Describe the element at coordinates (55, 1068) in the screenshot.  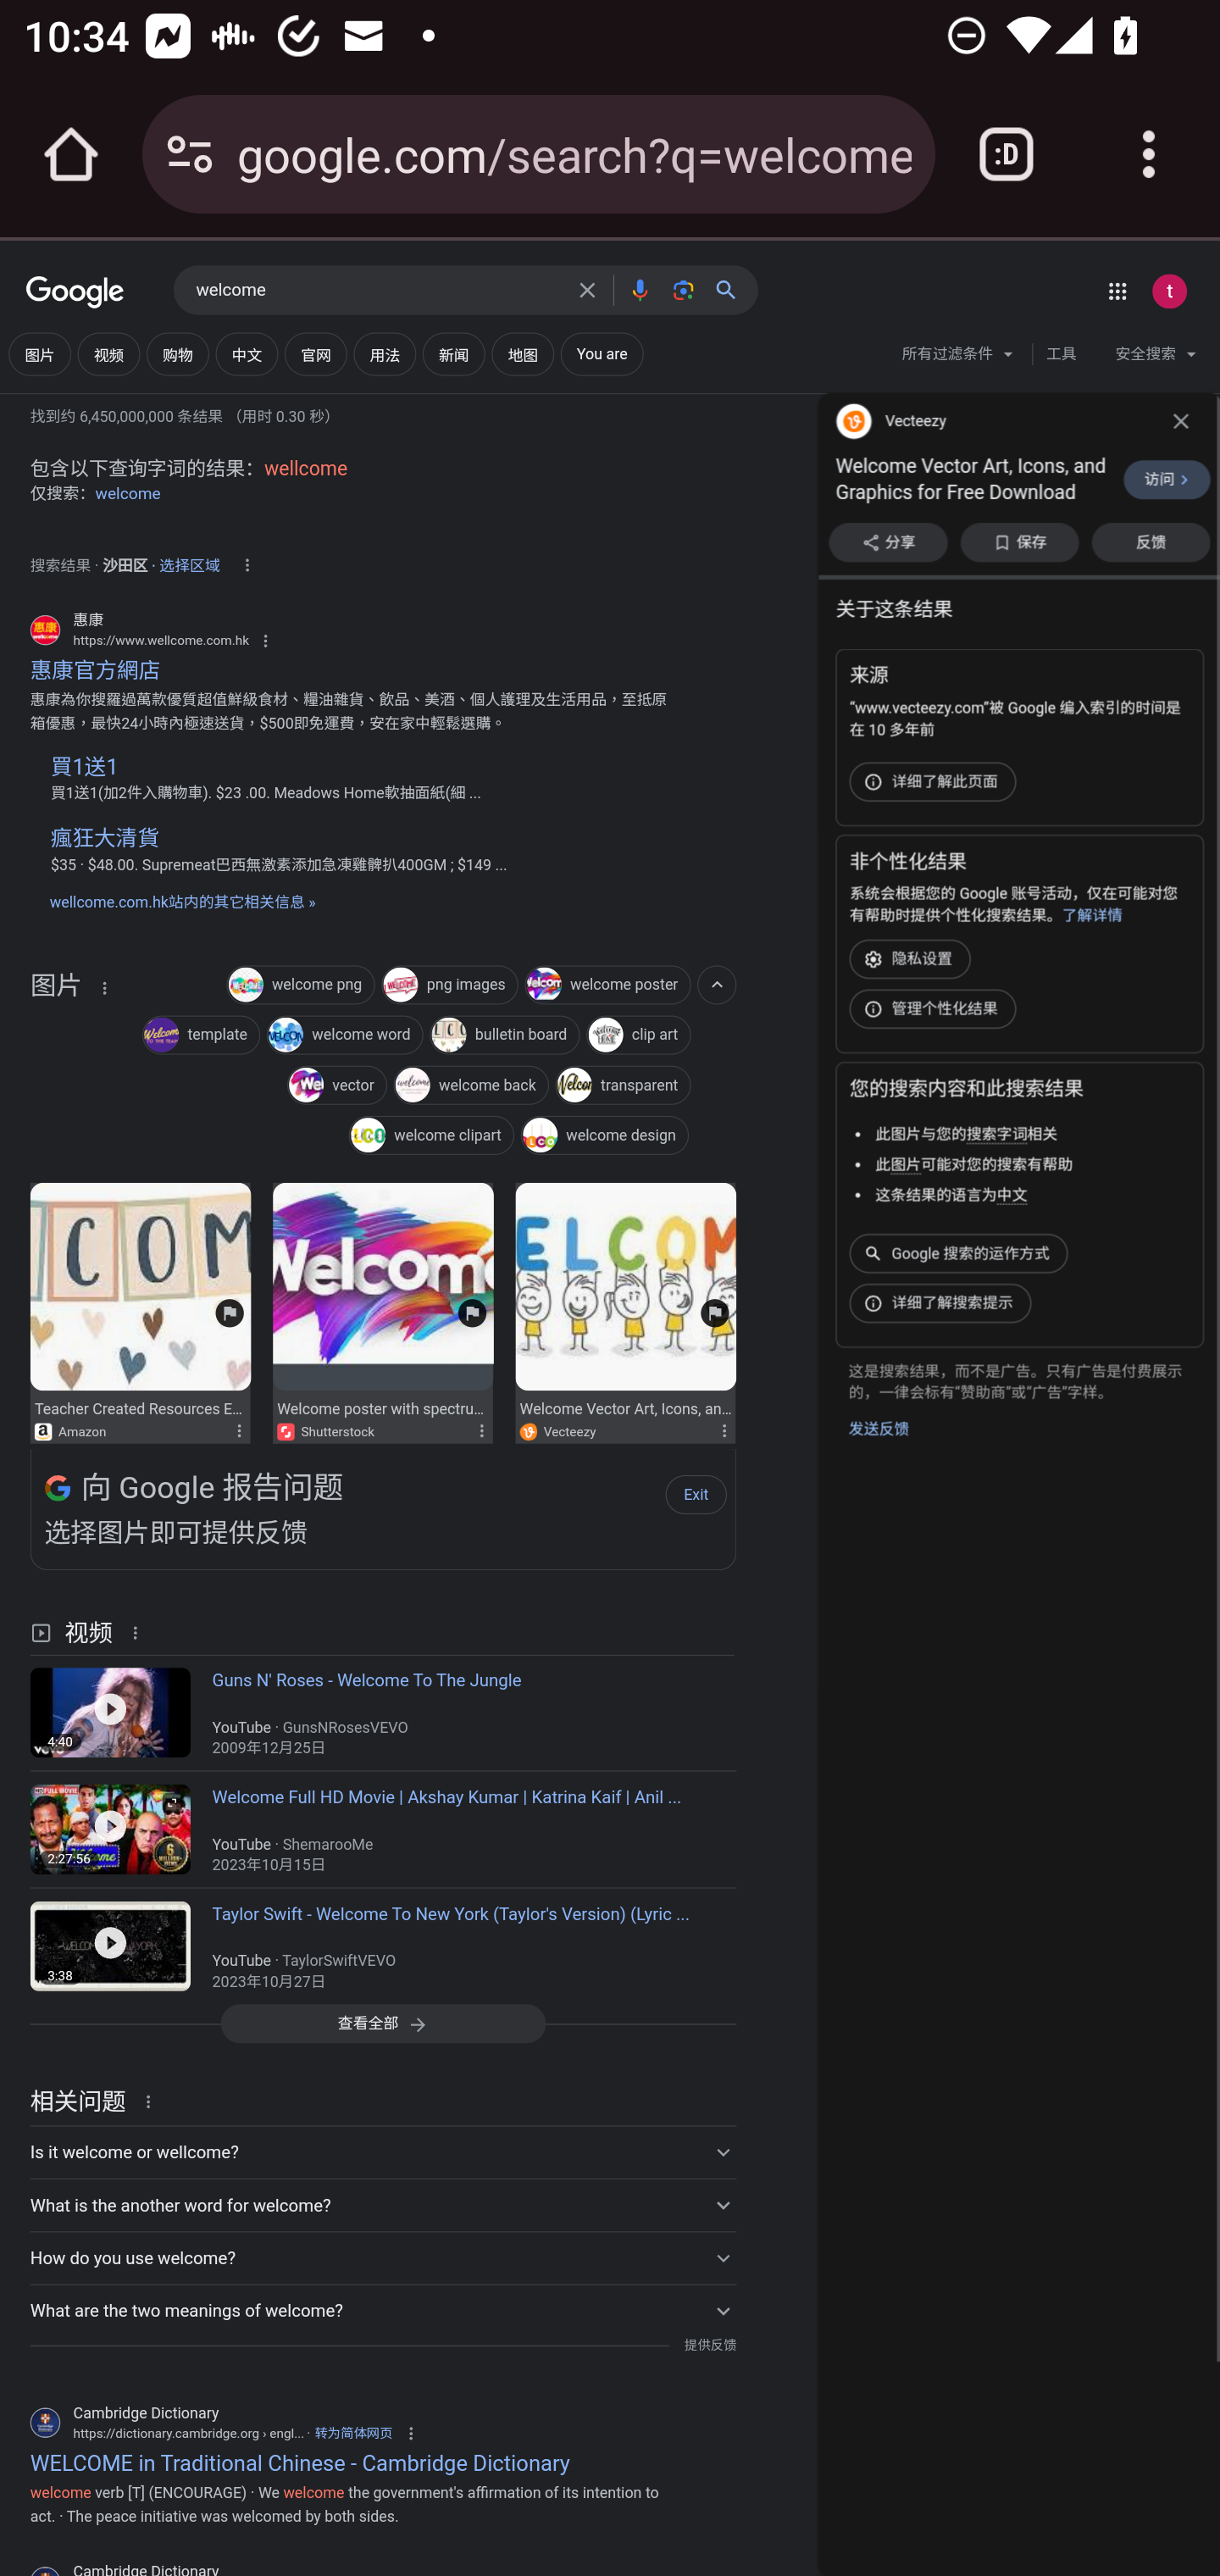
I see `图片` at that location.